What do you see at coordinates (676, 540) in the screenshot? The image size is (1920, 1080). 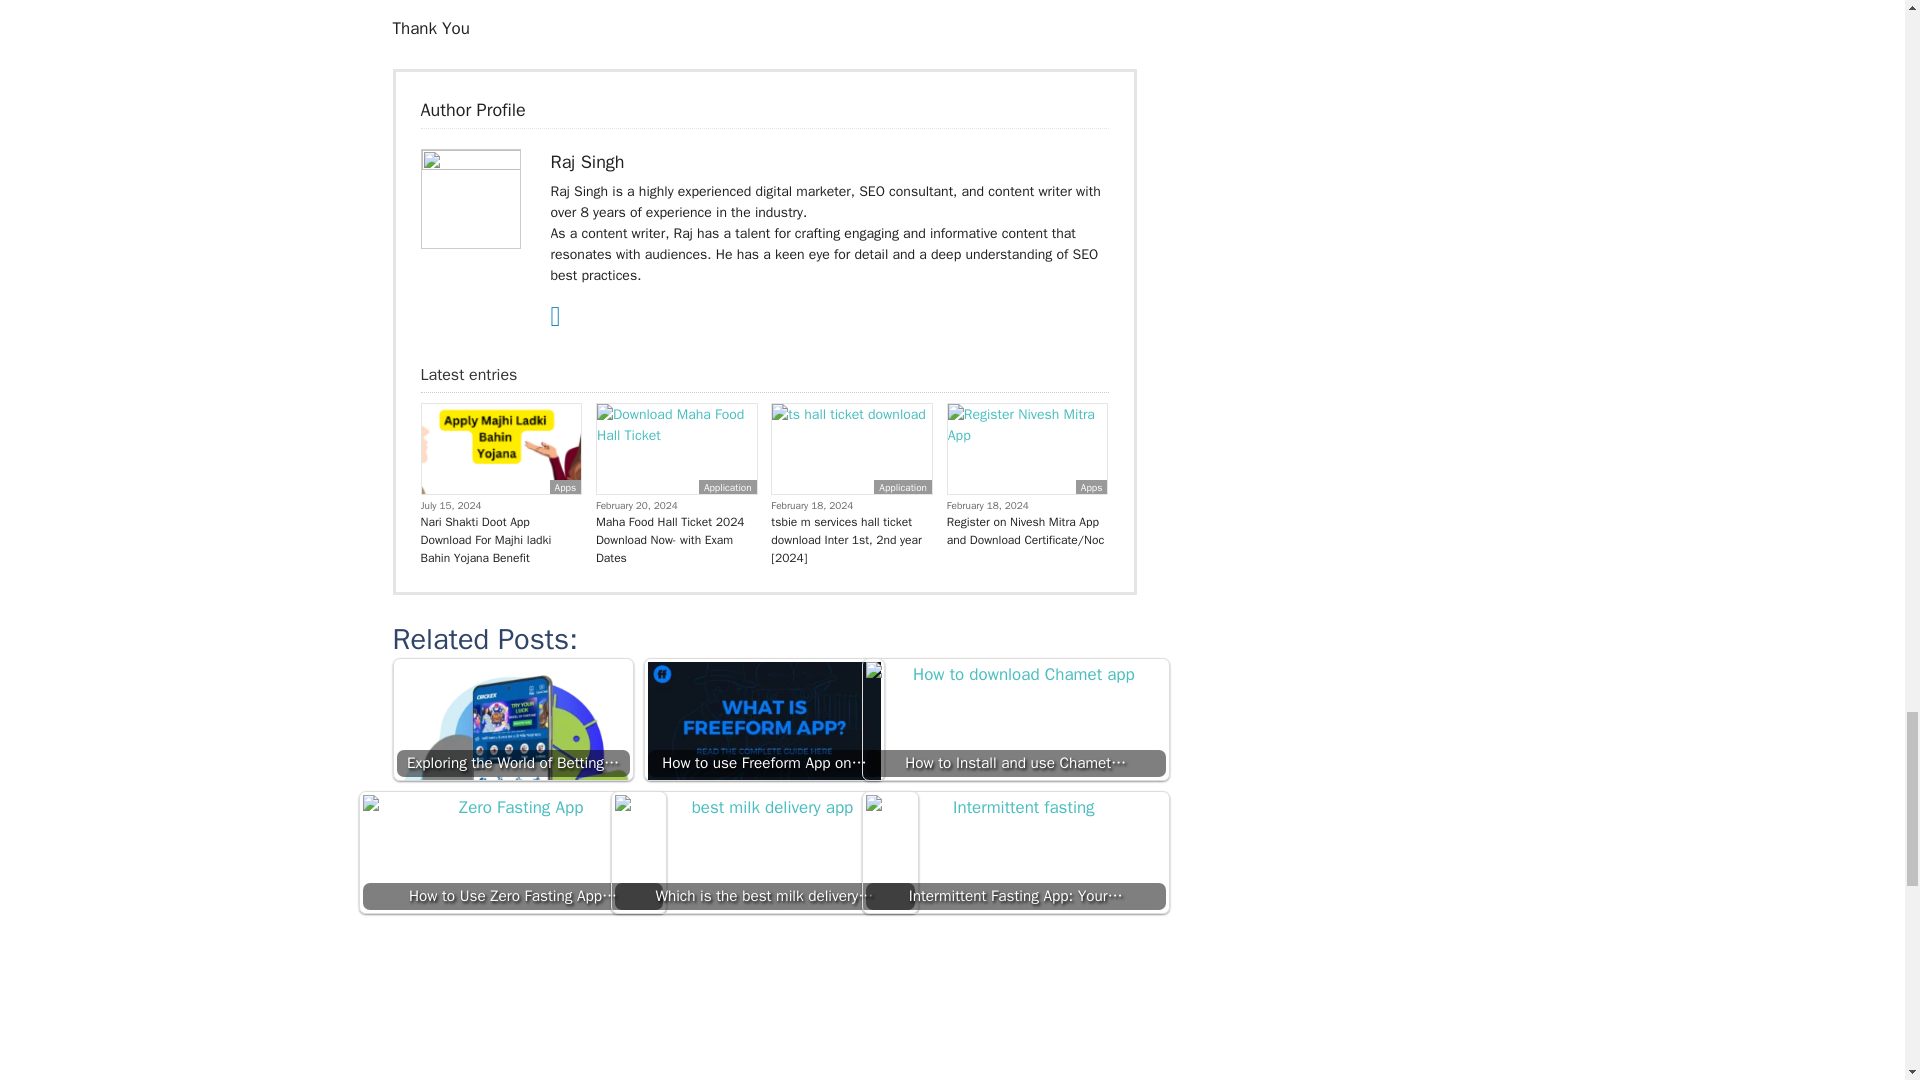 I see `Maha Food Hall Ticket 2024 Download Now- with Exam Dates` at bounding box center [676, 540].